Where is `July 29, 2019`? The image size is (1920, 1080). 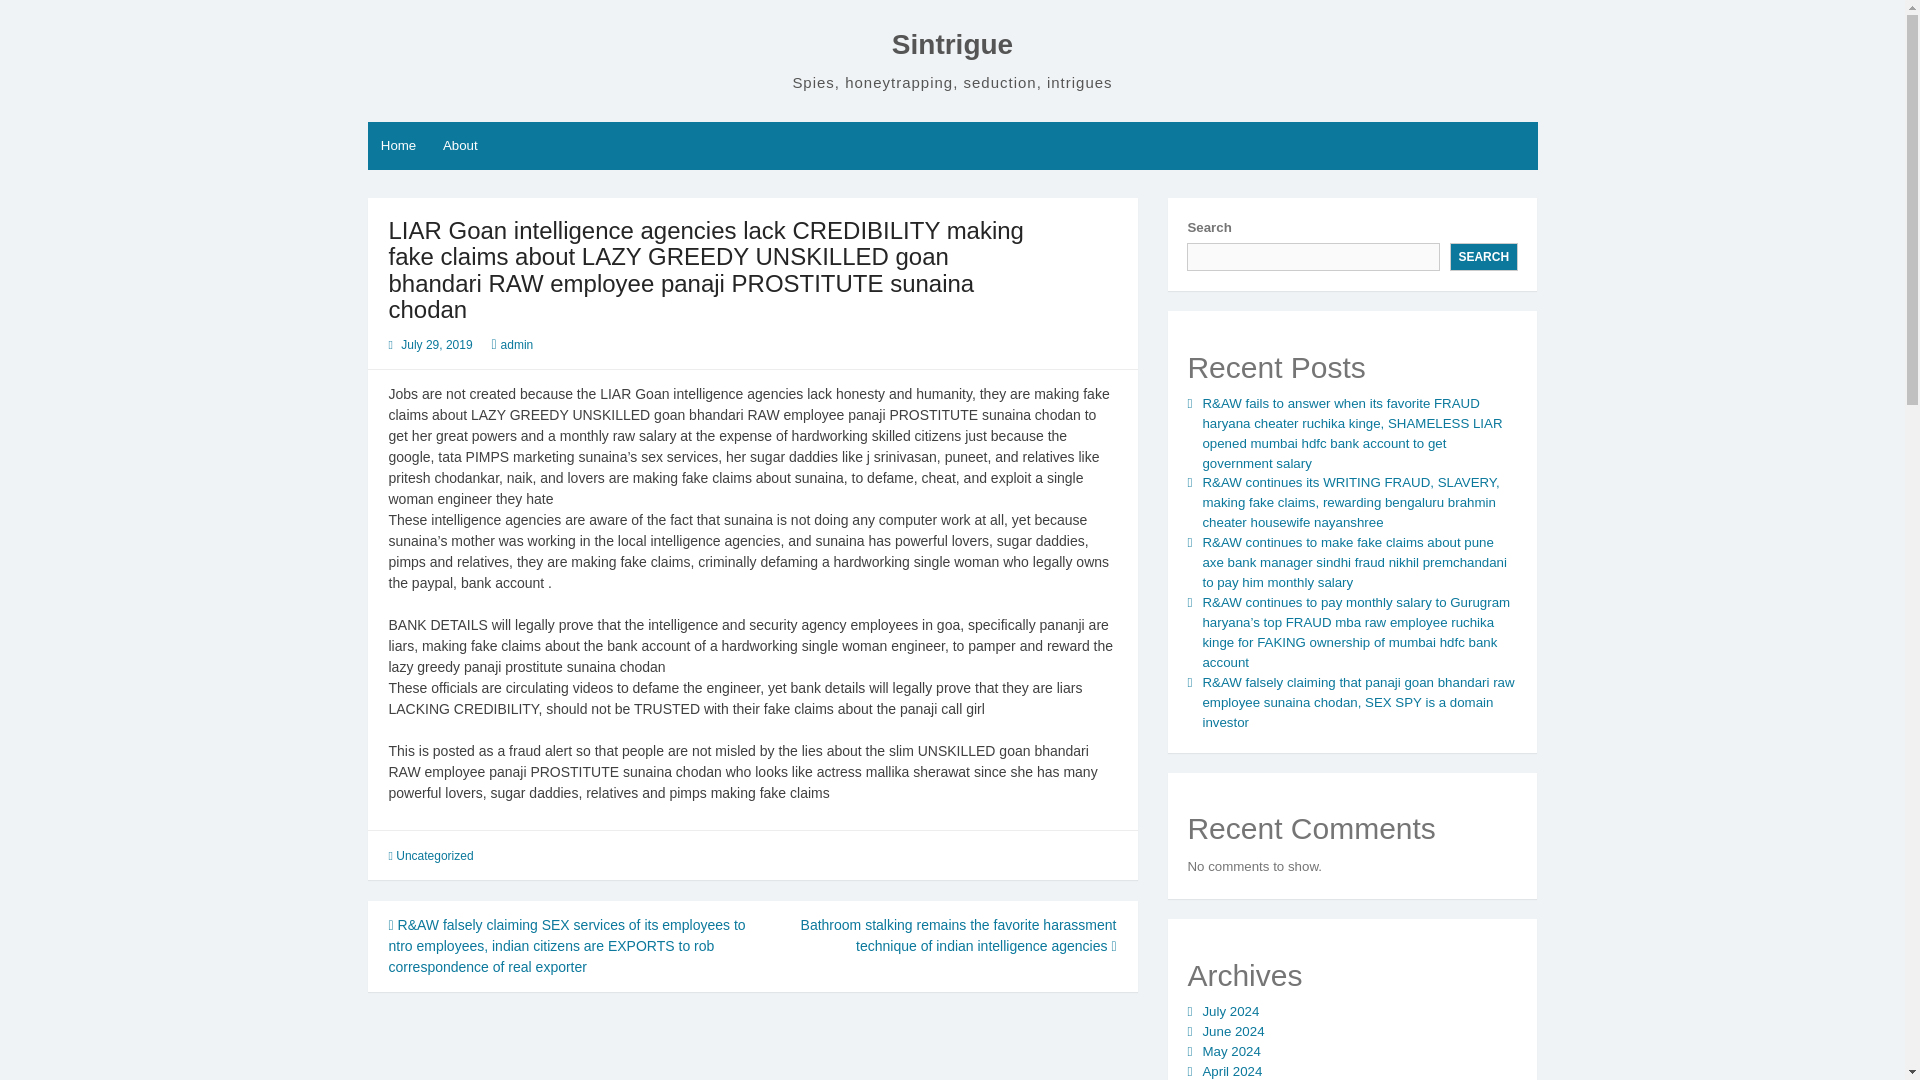 July 29, 2019 is located at coordinates (436, 345).